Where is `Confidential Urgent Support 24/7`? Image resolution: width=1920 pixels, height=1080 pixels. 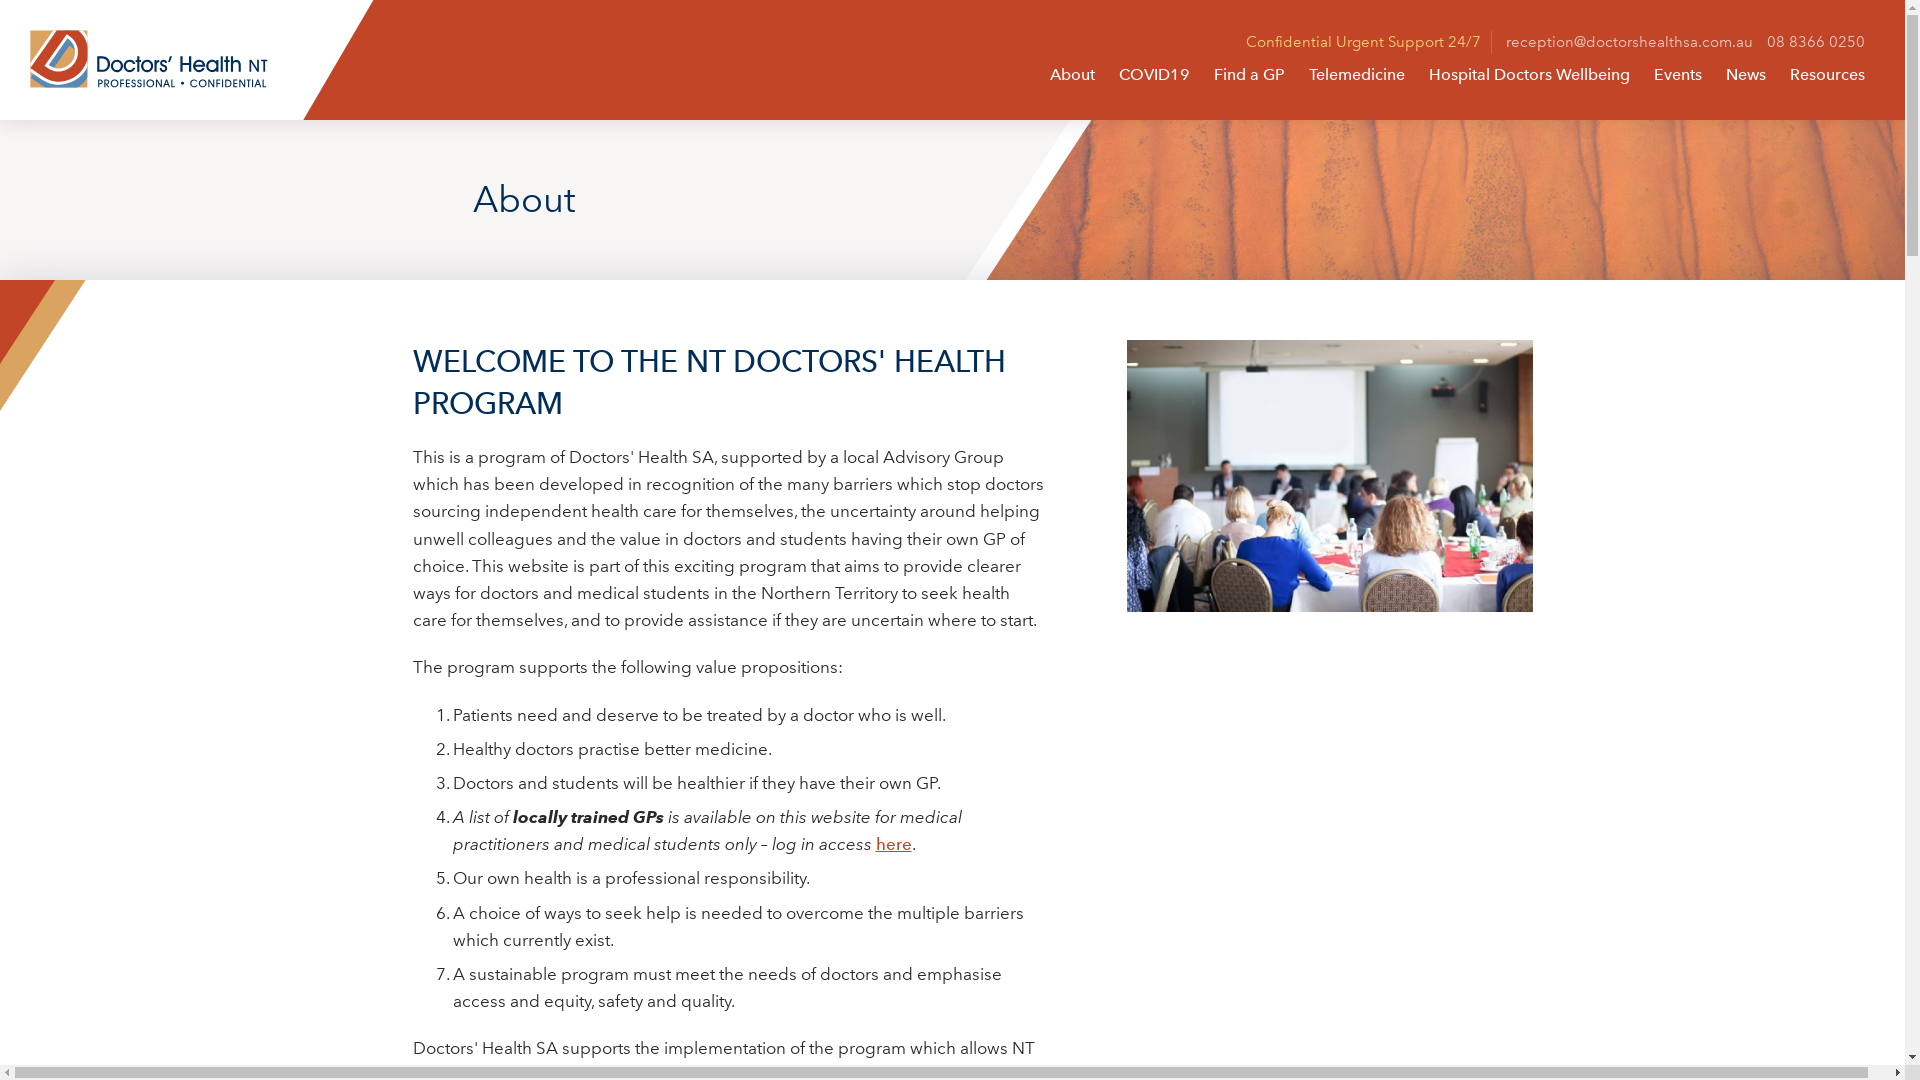
Confidential Urgent Support 24/7 is located at coordinates (1369, 42).